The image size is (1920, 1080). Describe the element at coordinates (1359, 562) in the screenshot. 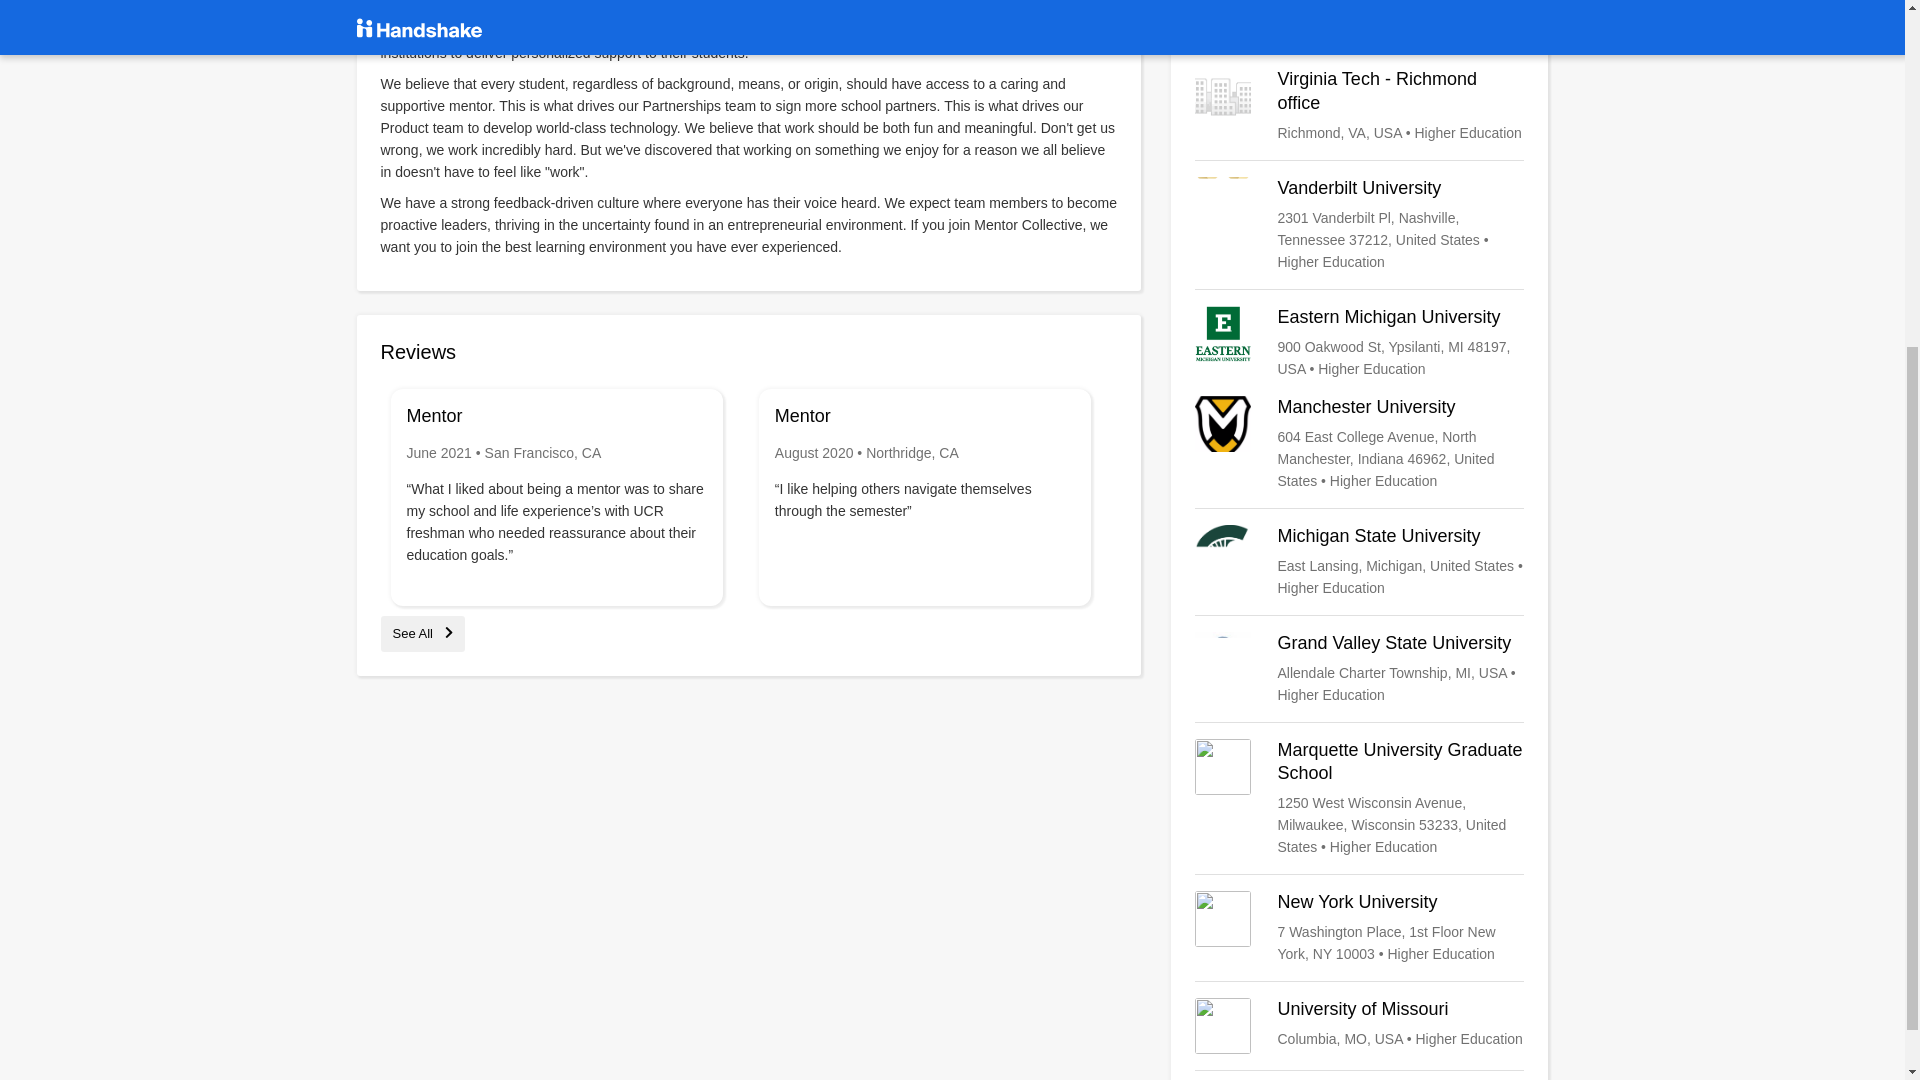

I see `Michigan State University` at that location.